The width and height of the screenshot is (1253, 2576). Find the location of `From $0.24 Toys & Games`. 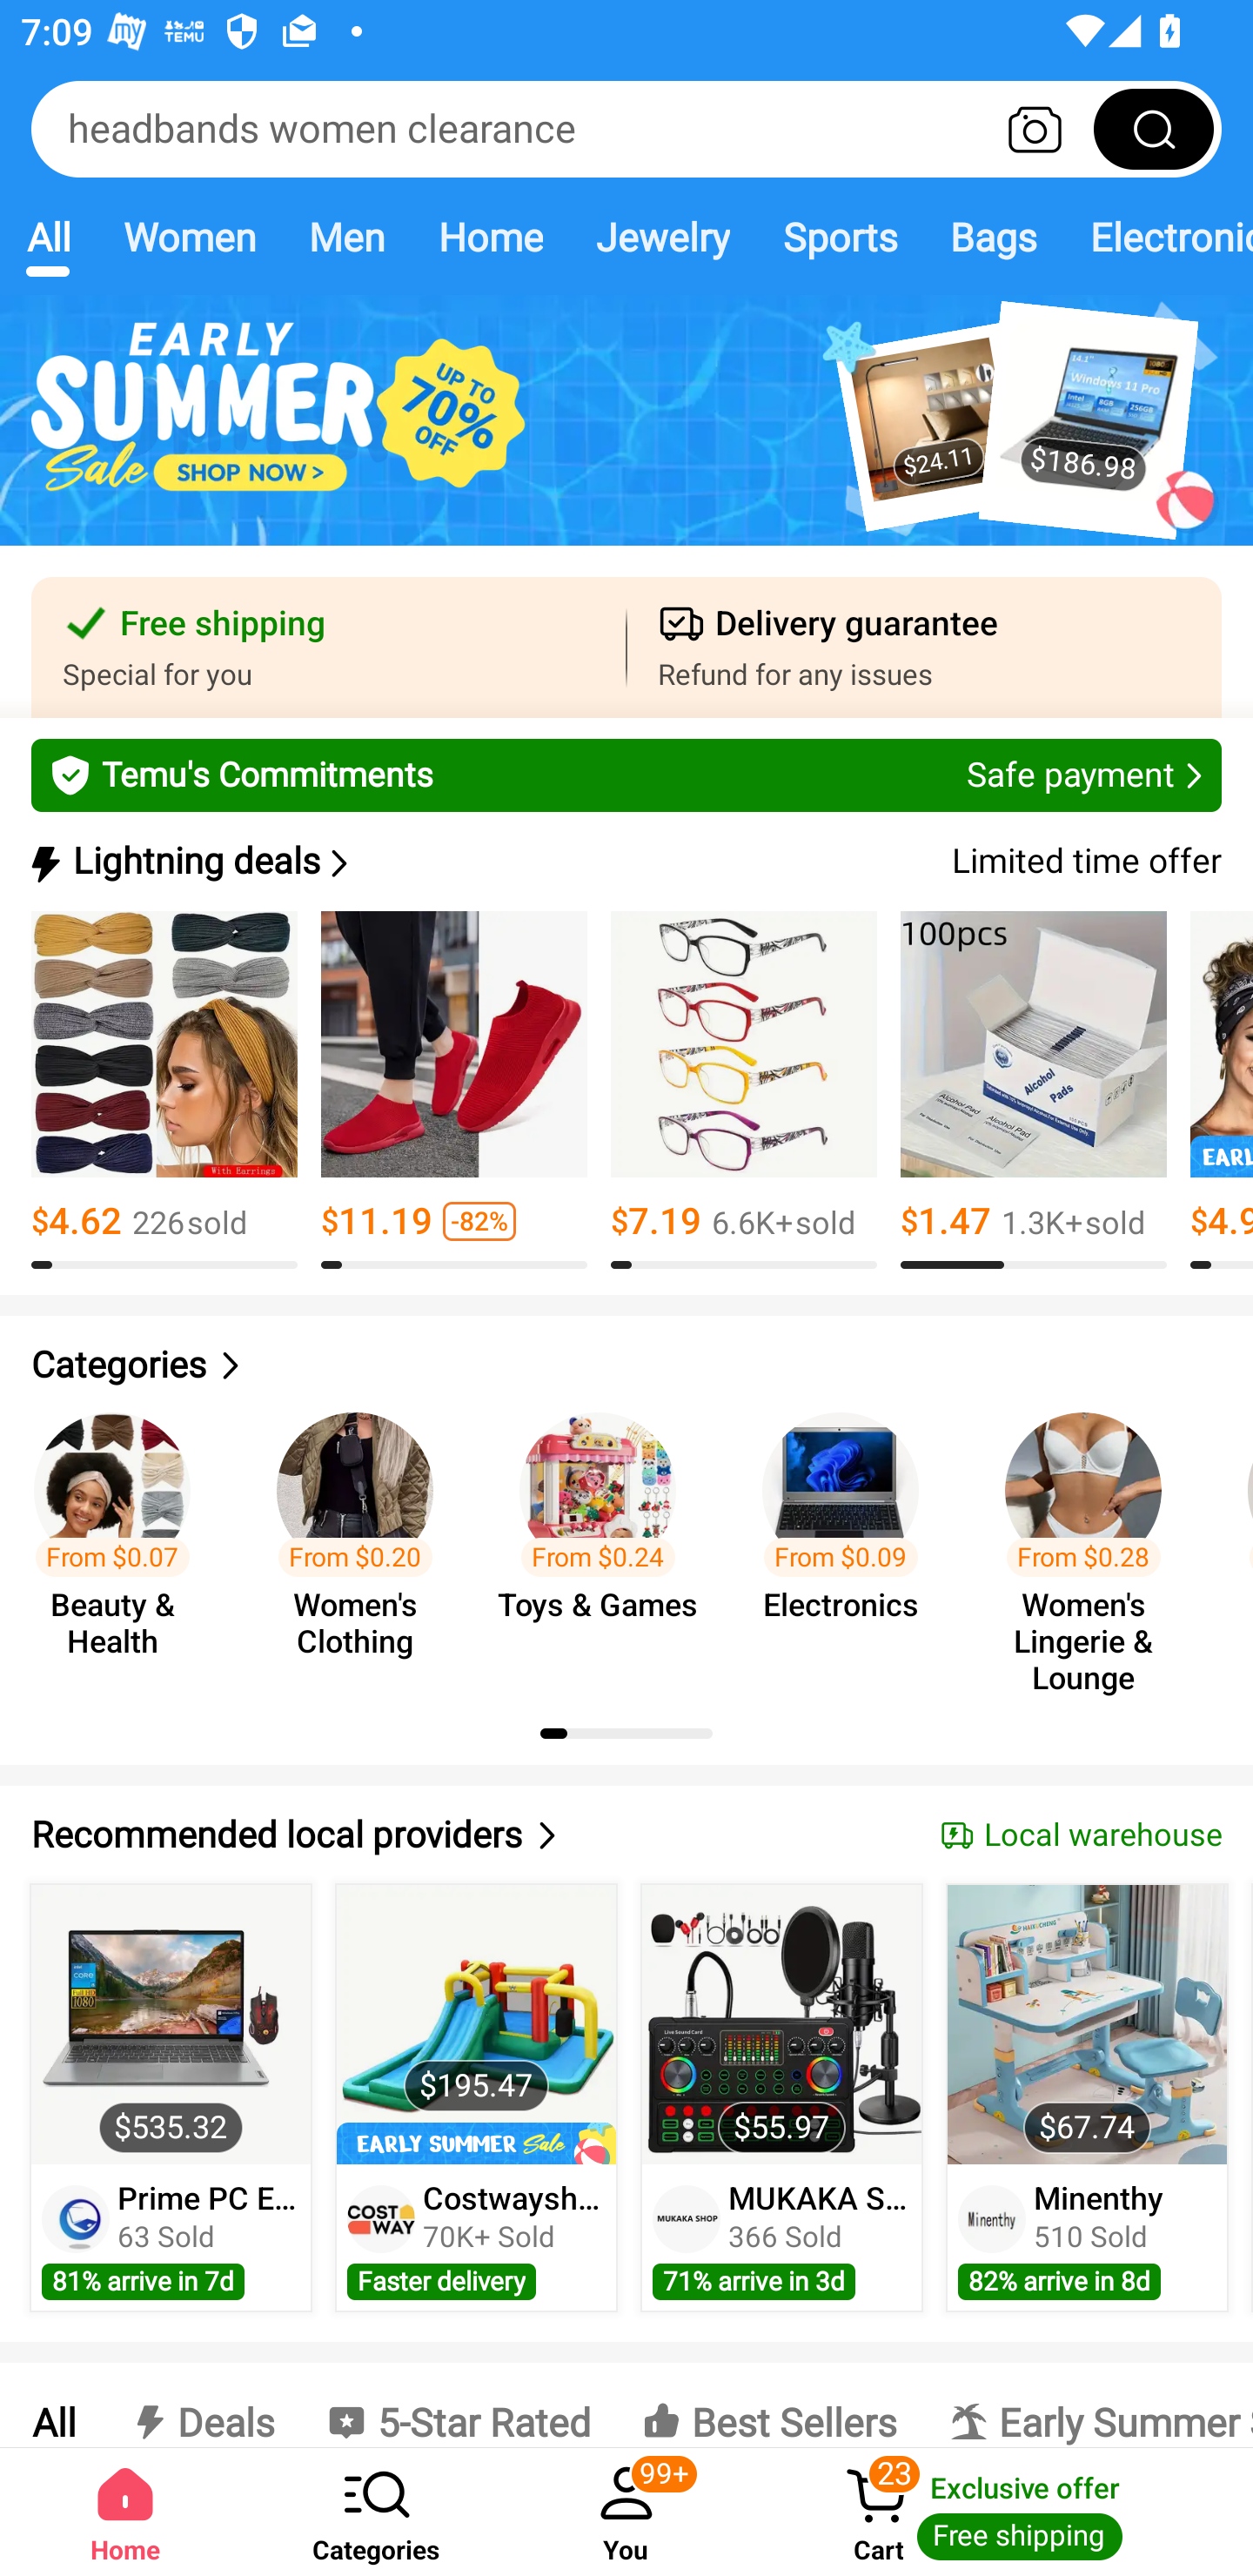

From $0.24 Toys & Games is located at coordinates (606, 1539).